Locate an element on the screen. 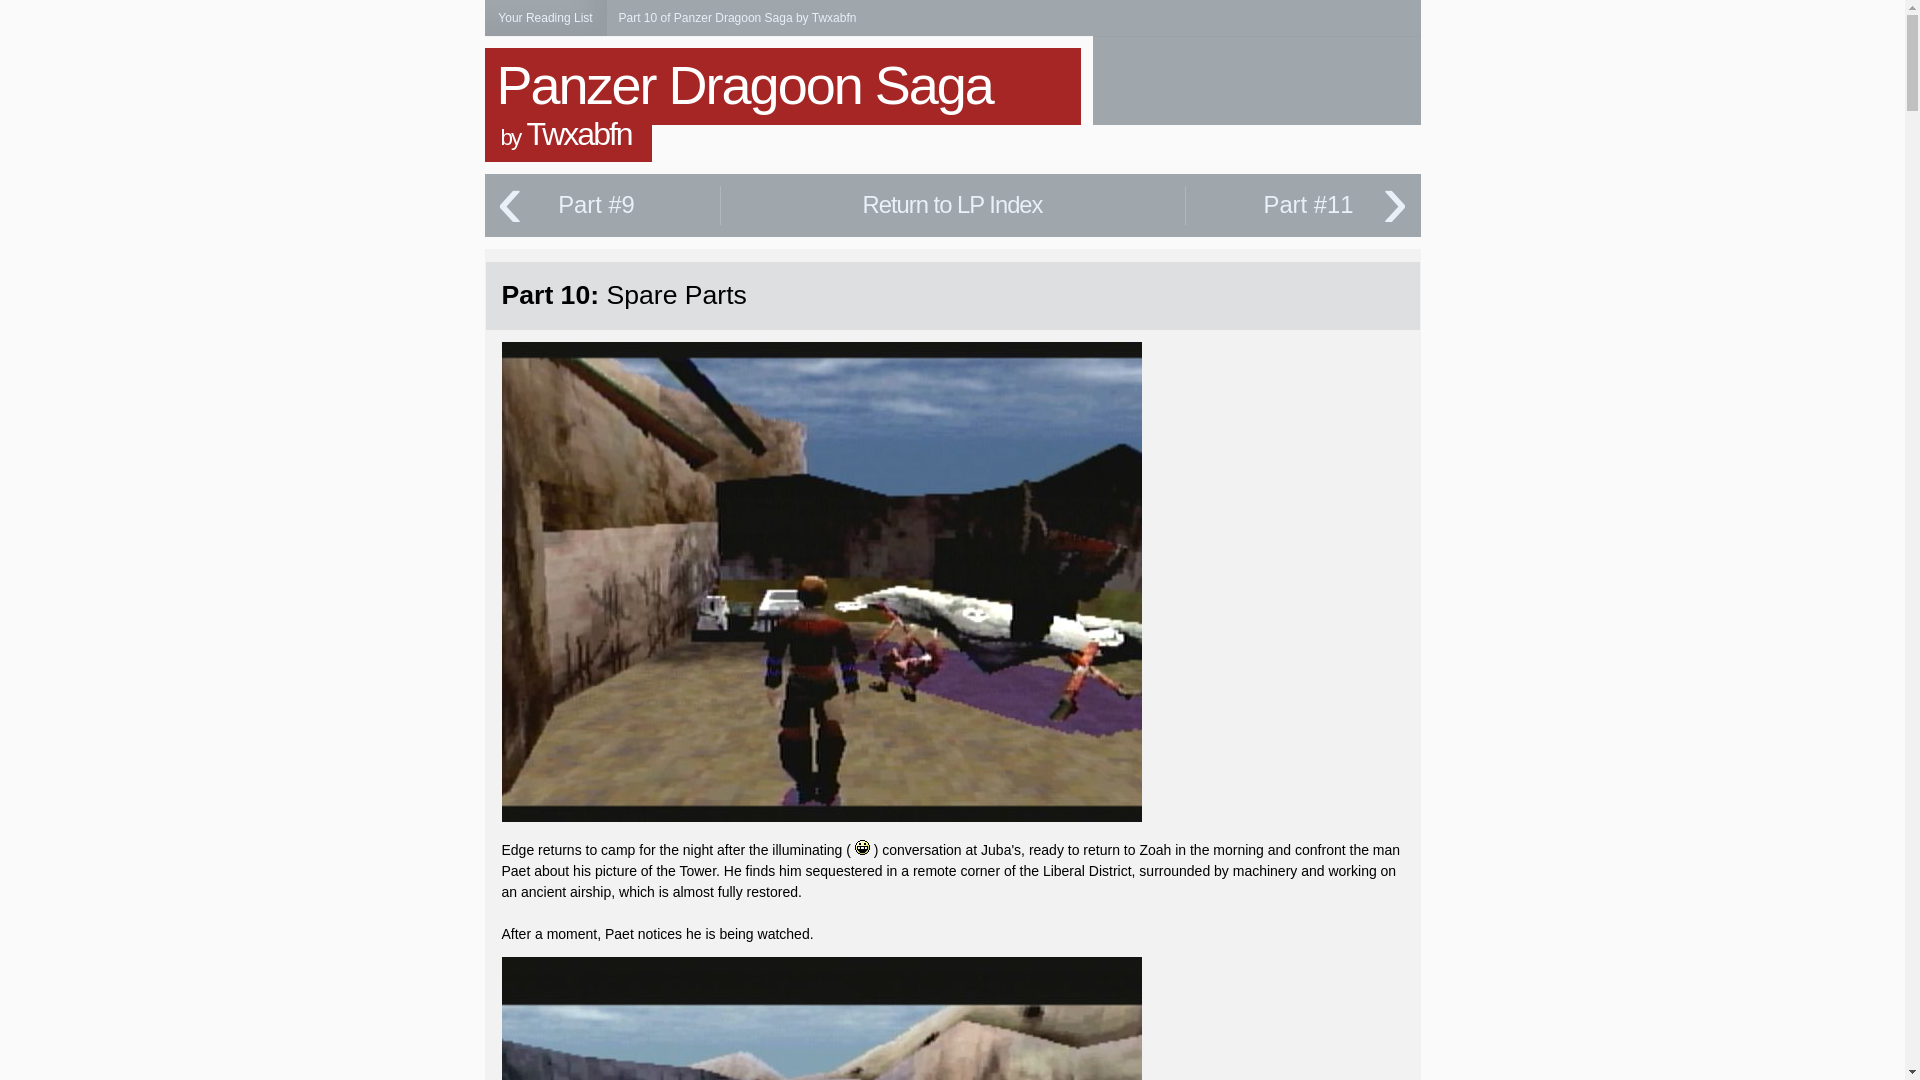  Part 10 of Panzer Dragoon Saga by Twxabfn is located at coordinates (737, 17).